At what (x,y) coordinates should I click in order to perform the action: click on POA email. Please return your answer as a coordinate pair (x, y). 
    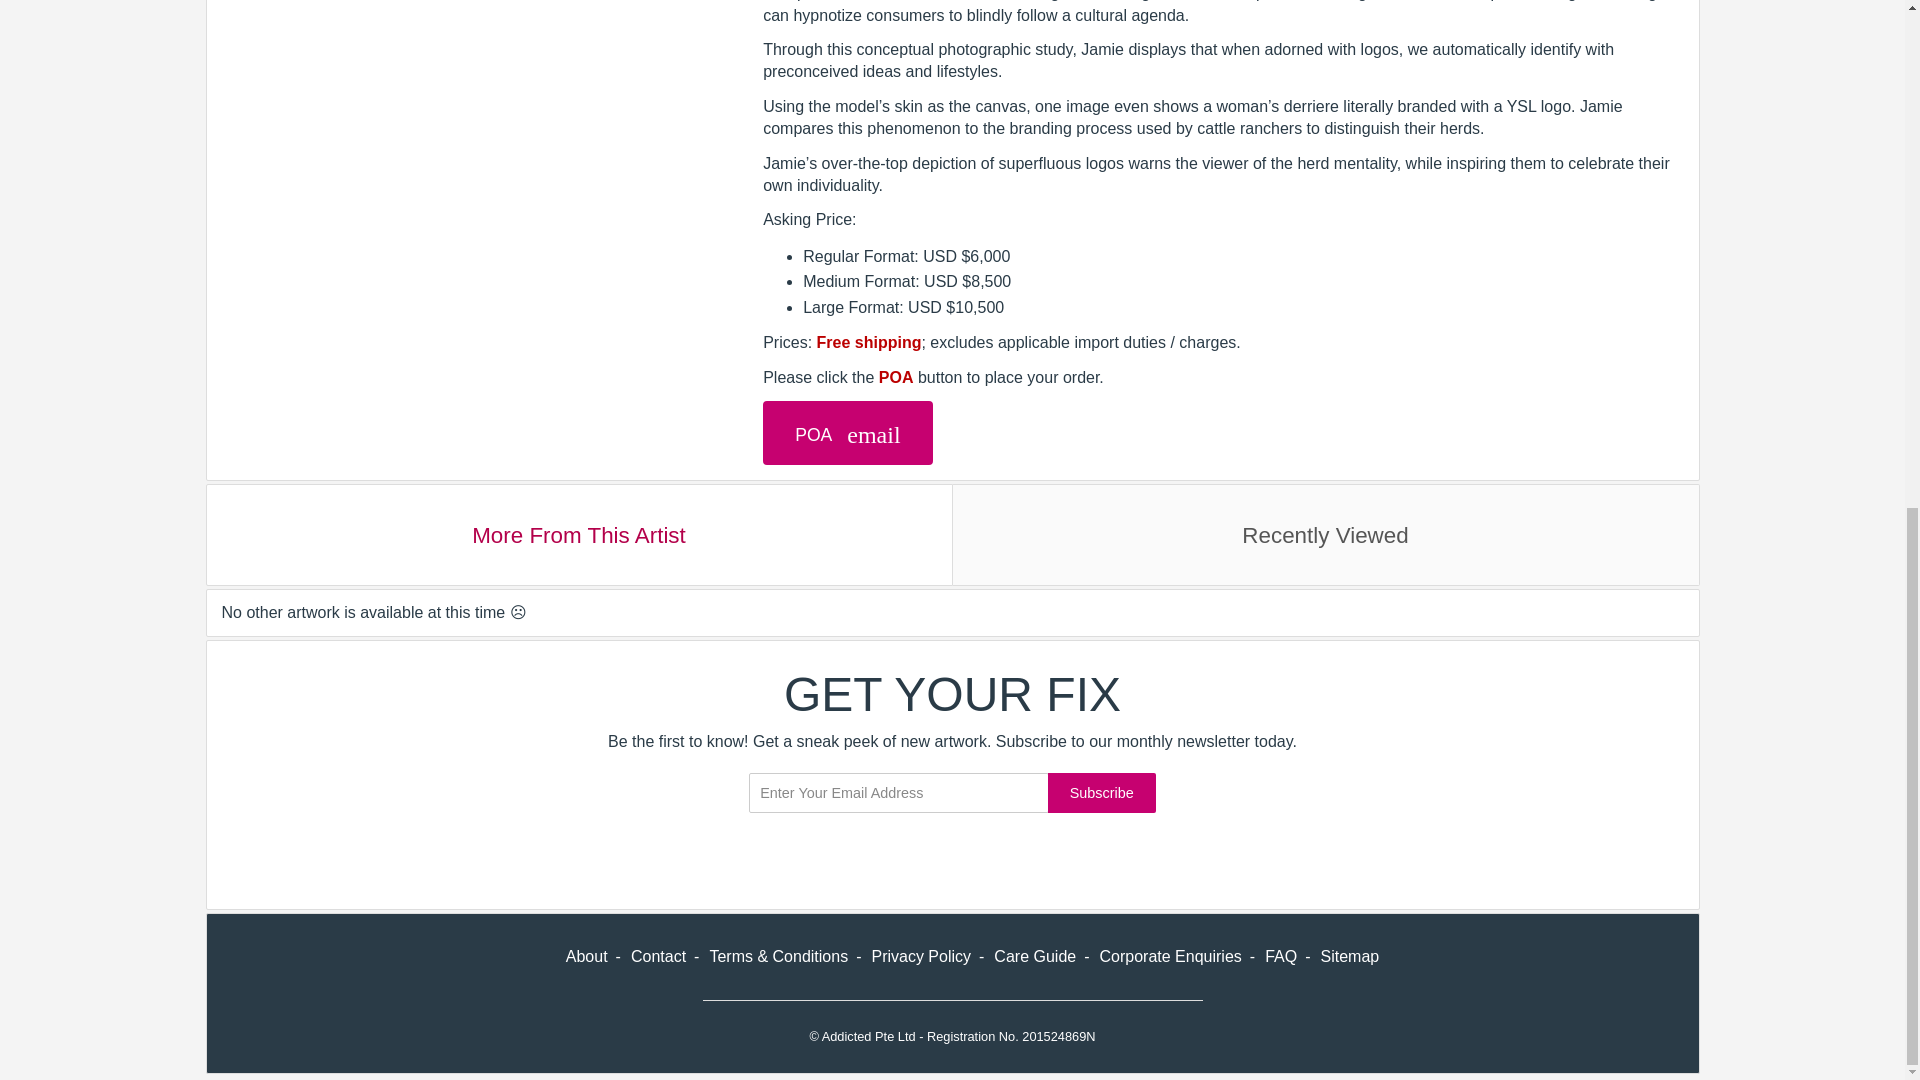
    Looking at the image, I should click on (846, 432).